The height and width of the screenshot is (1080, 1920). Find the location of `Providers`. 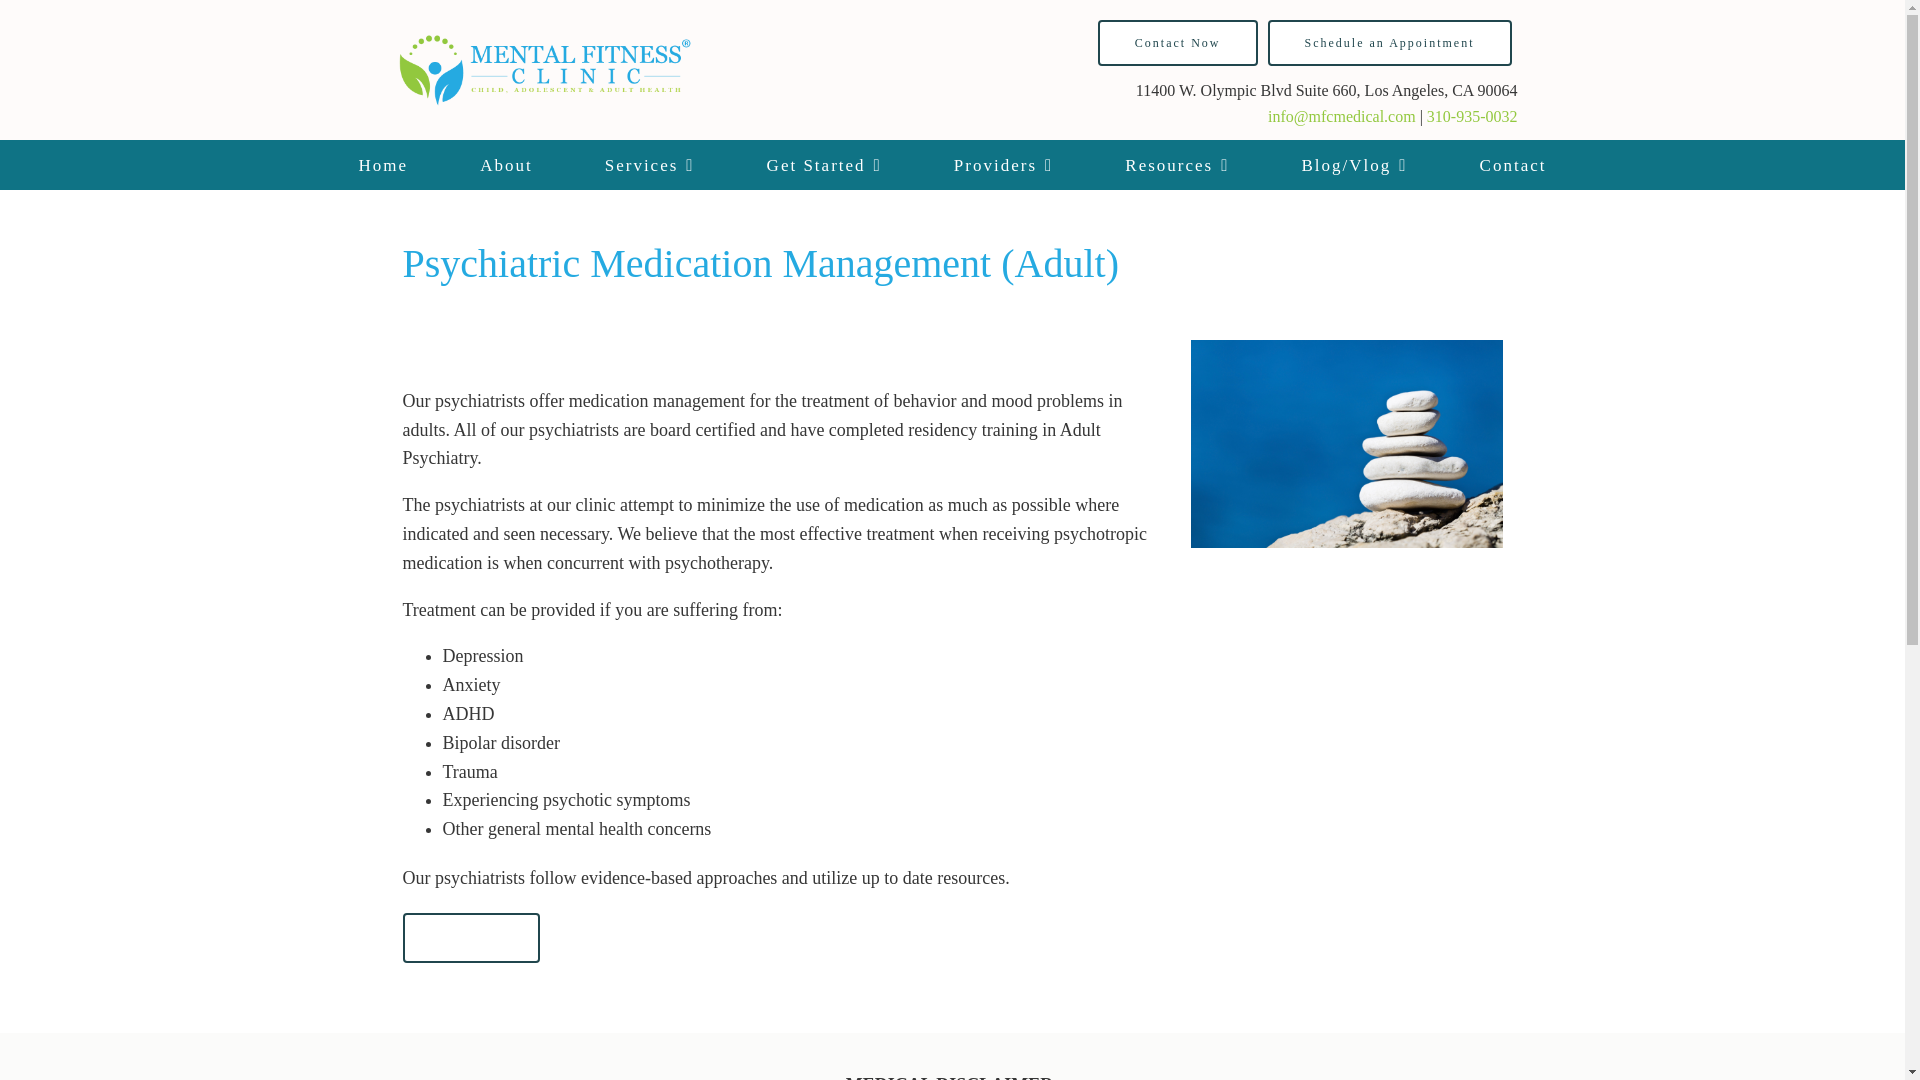

Providers is located at coordinates (1002, 165).